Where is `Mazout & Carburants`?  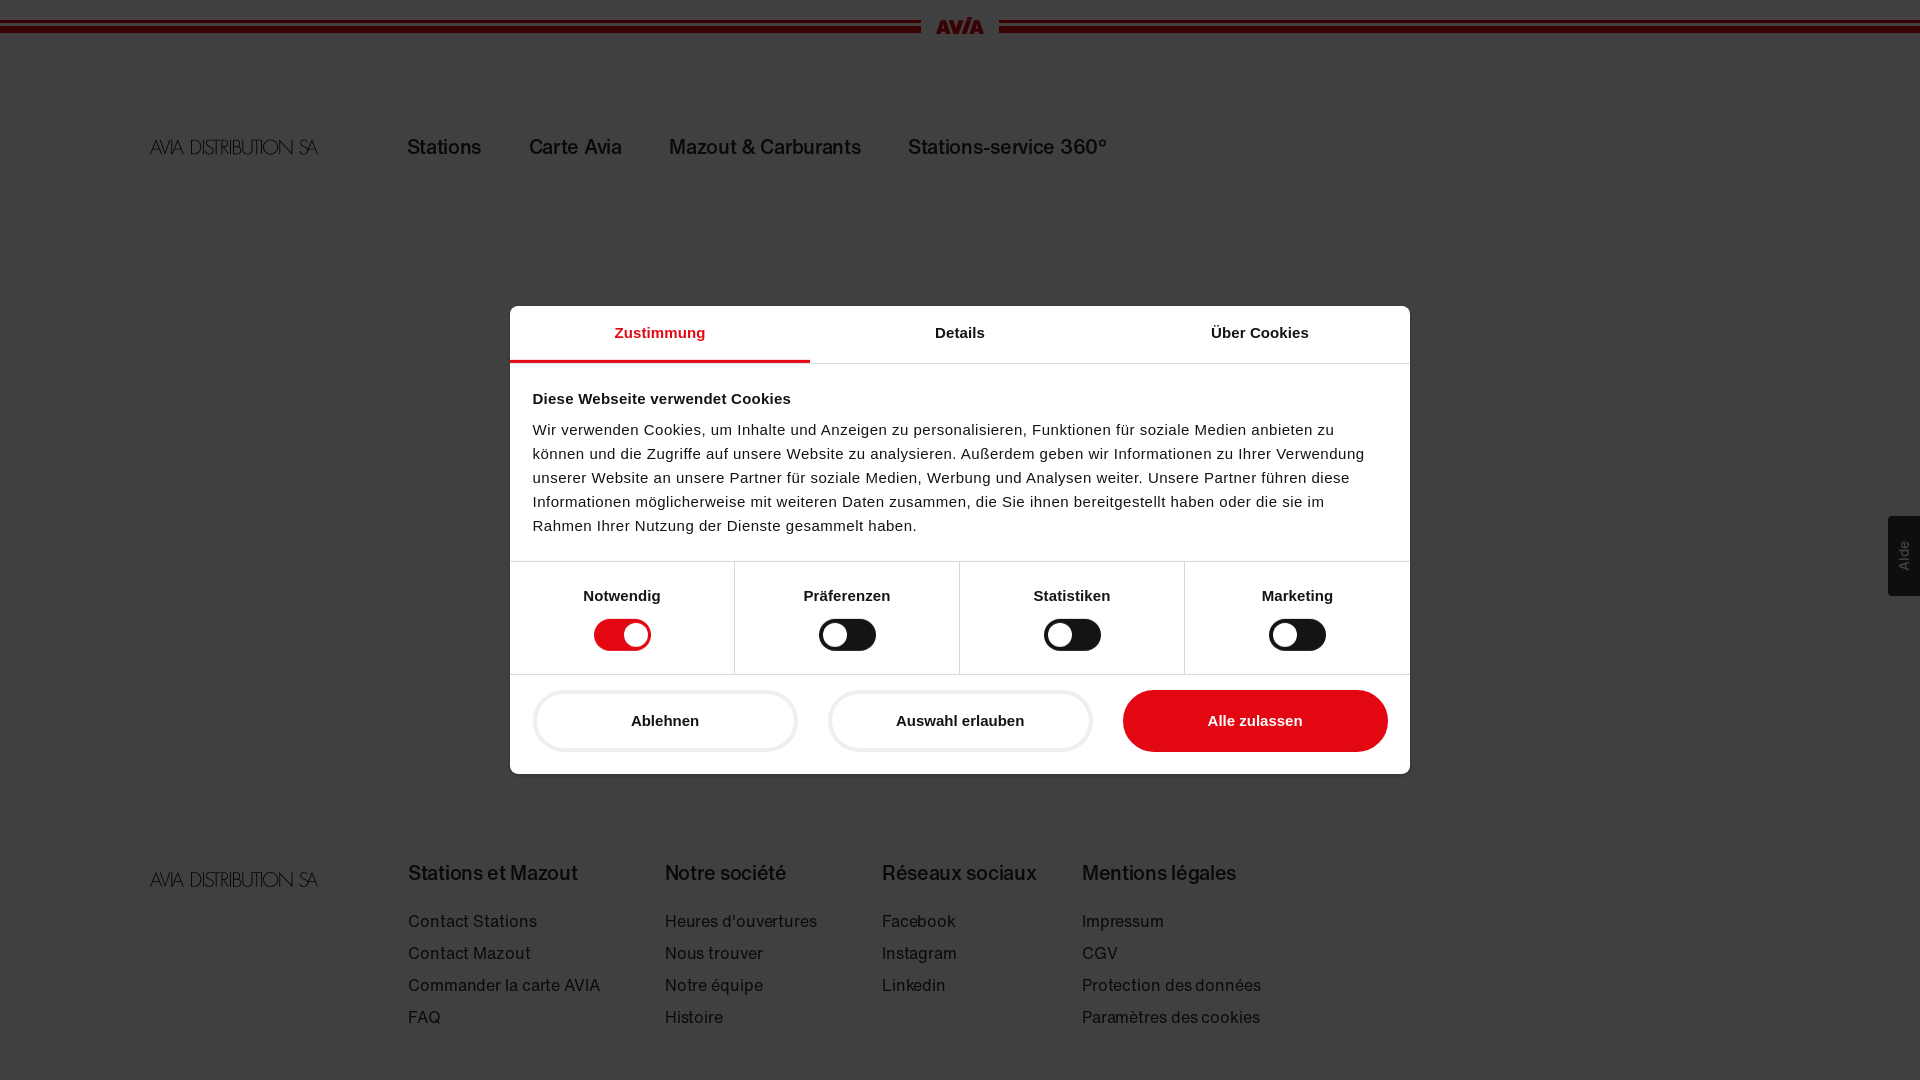
Mazout & Carburants is located at coordinates (786, 147).